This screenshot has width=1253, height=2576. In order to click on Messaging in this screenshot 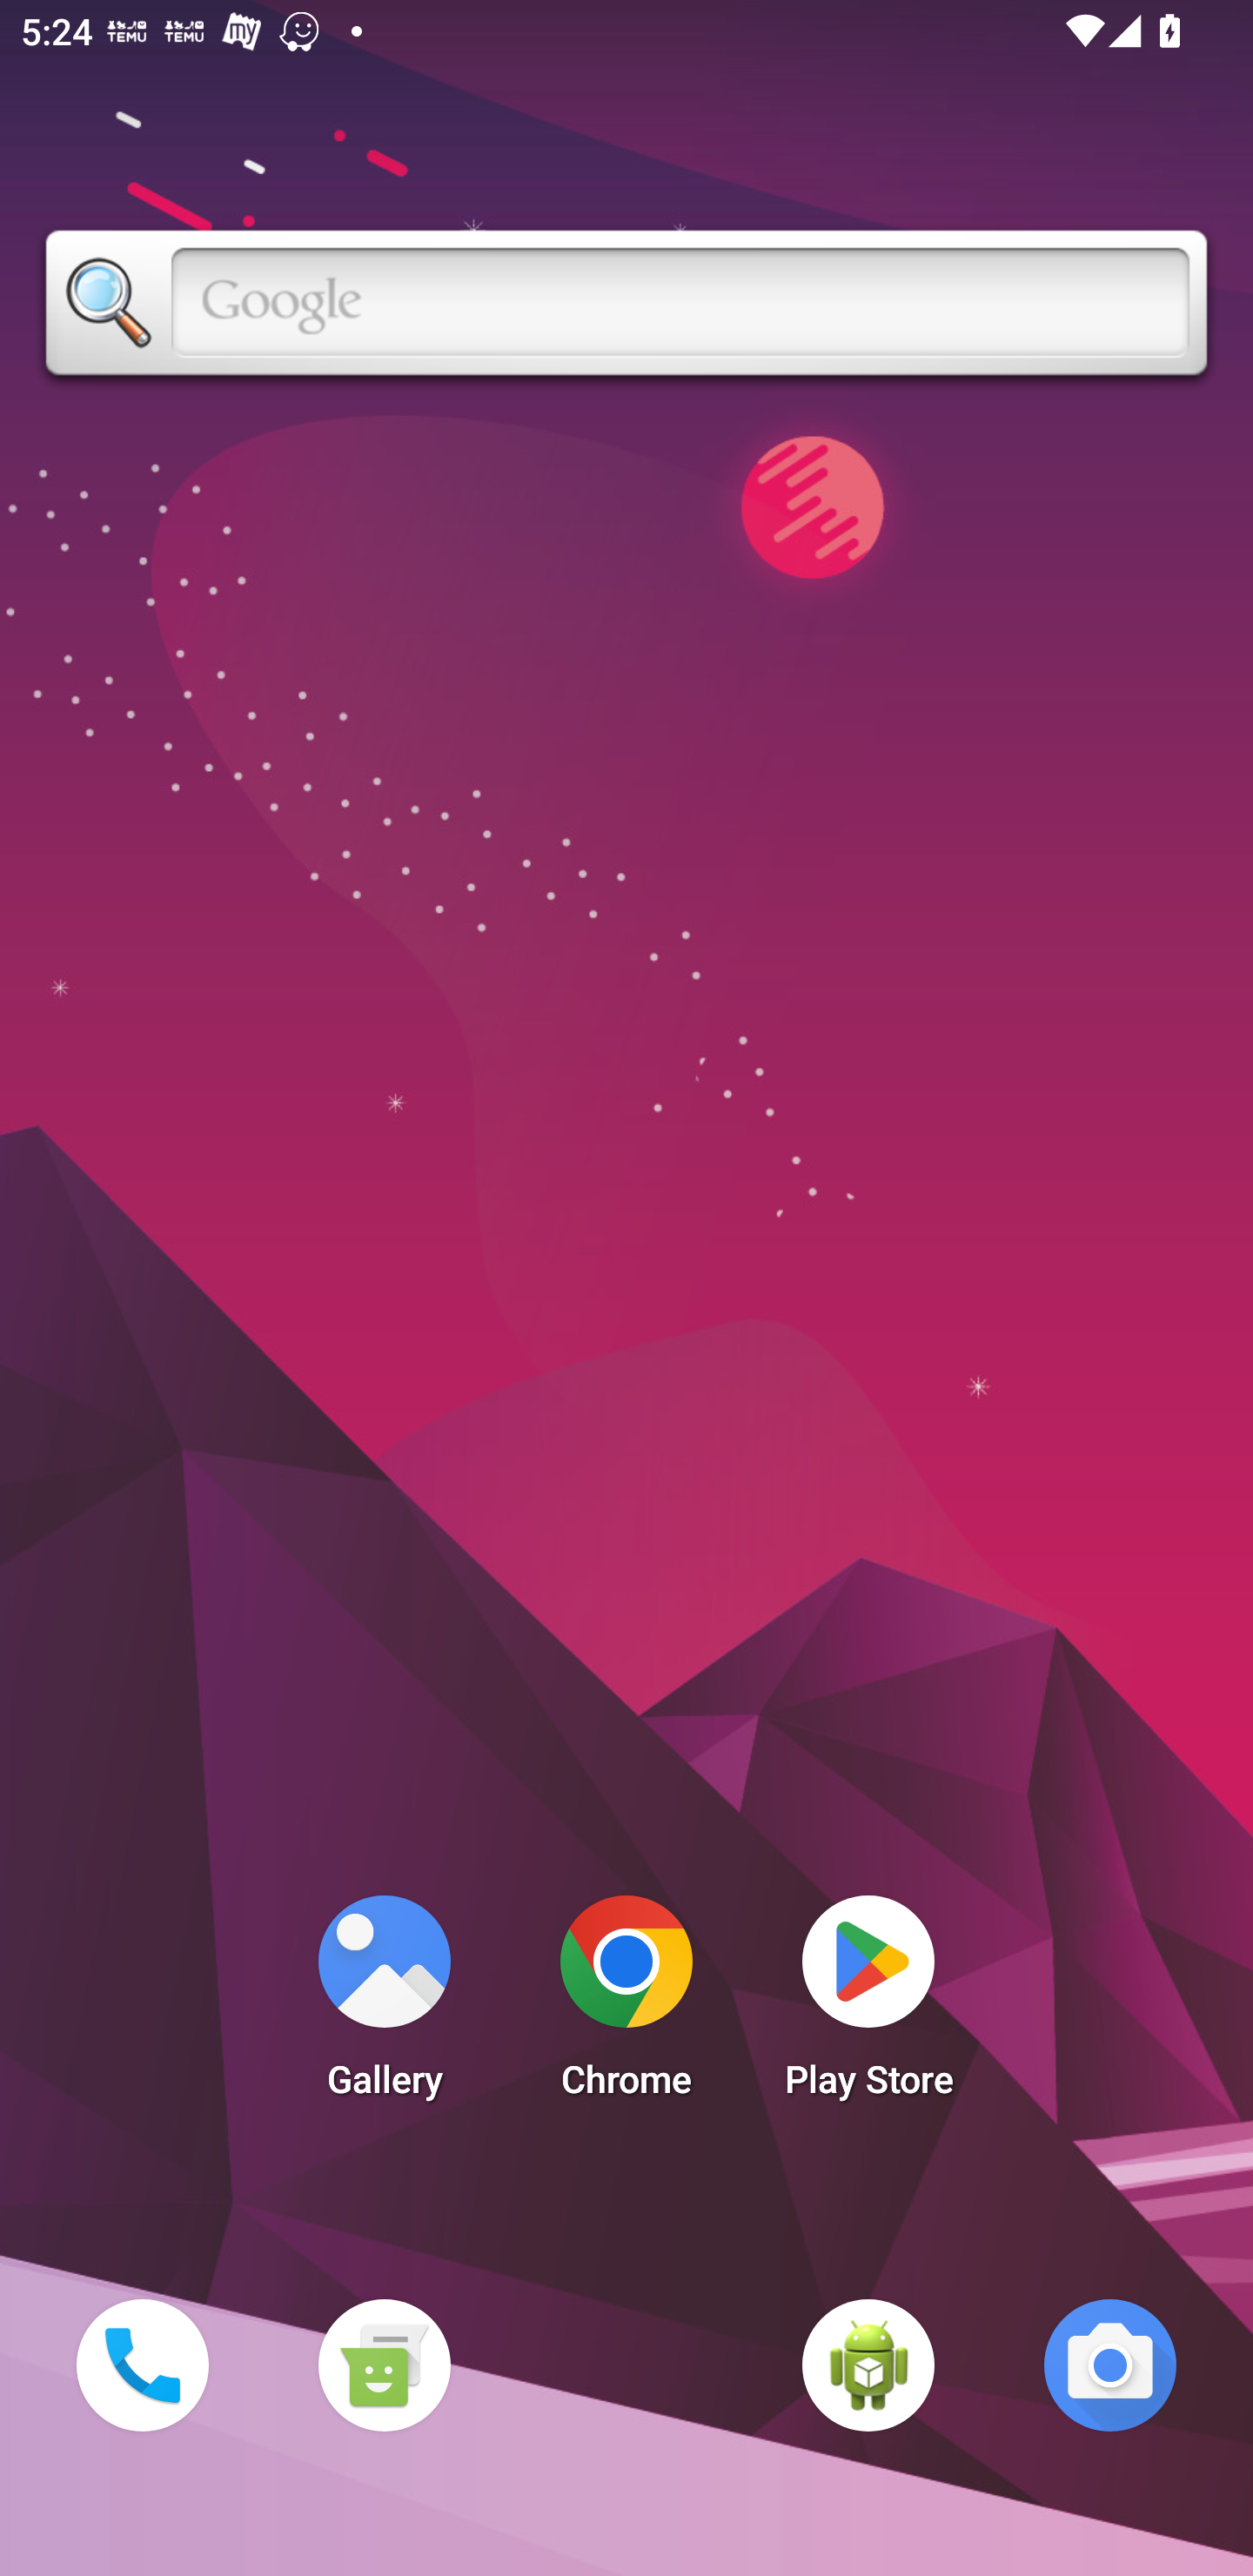, I will do `click(384, 2365)`.